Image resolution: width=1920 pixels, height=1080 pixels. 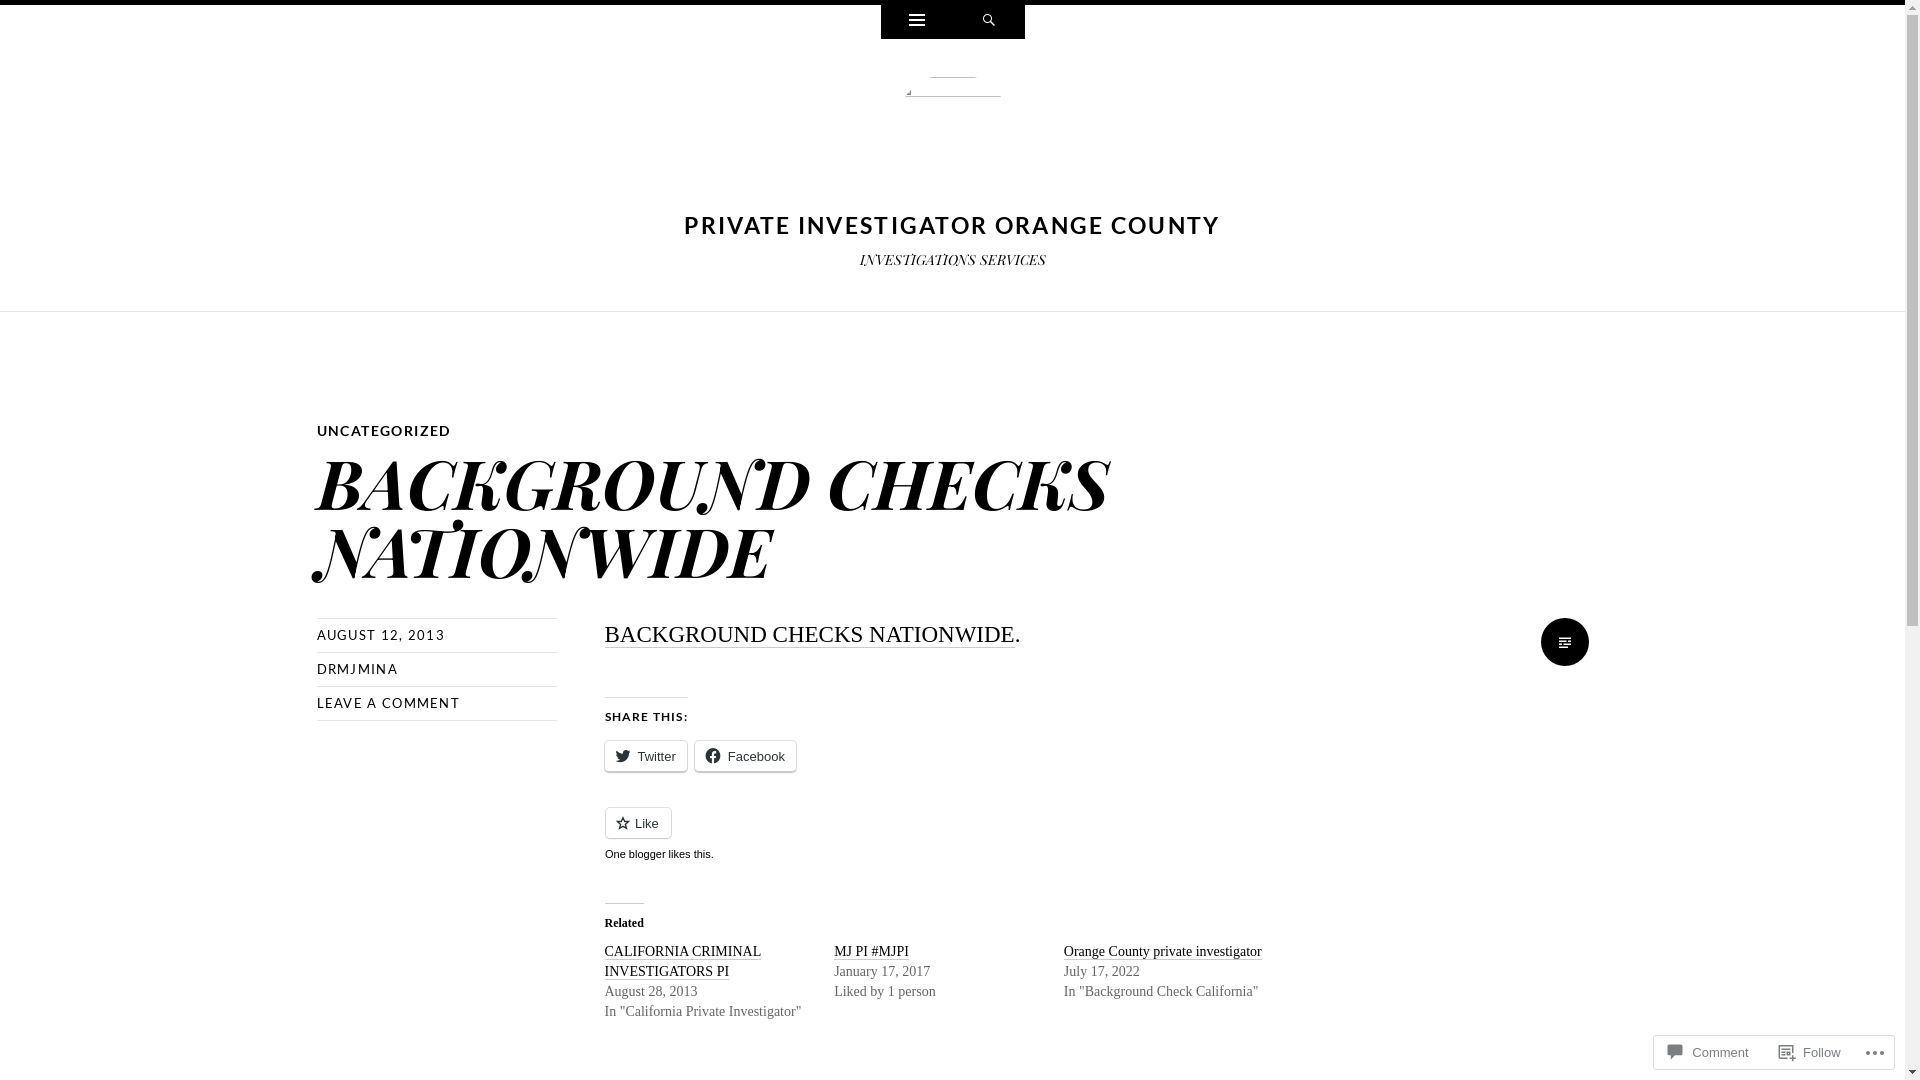 What do you see at coordinates (872, 952) in the screenshot?
I see `MJ PI #MJPI` at bounding box center [872, 952].